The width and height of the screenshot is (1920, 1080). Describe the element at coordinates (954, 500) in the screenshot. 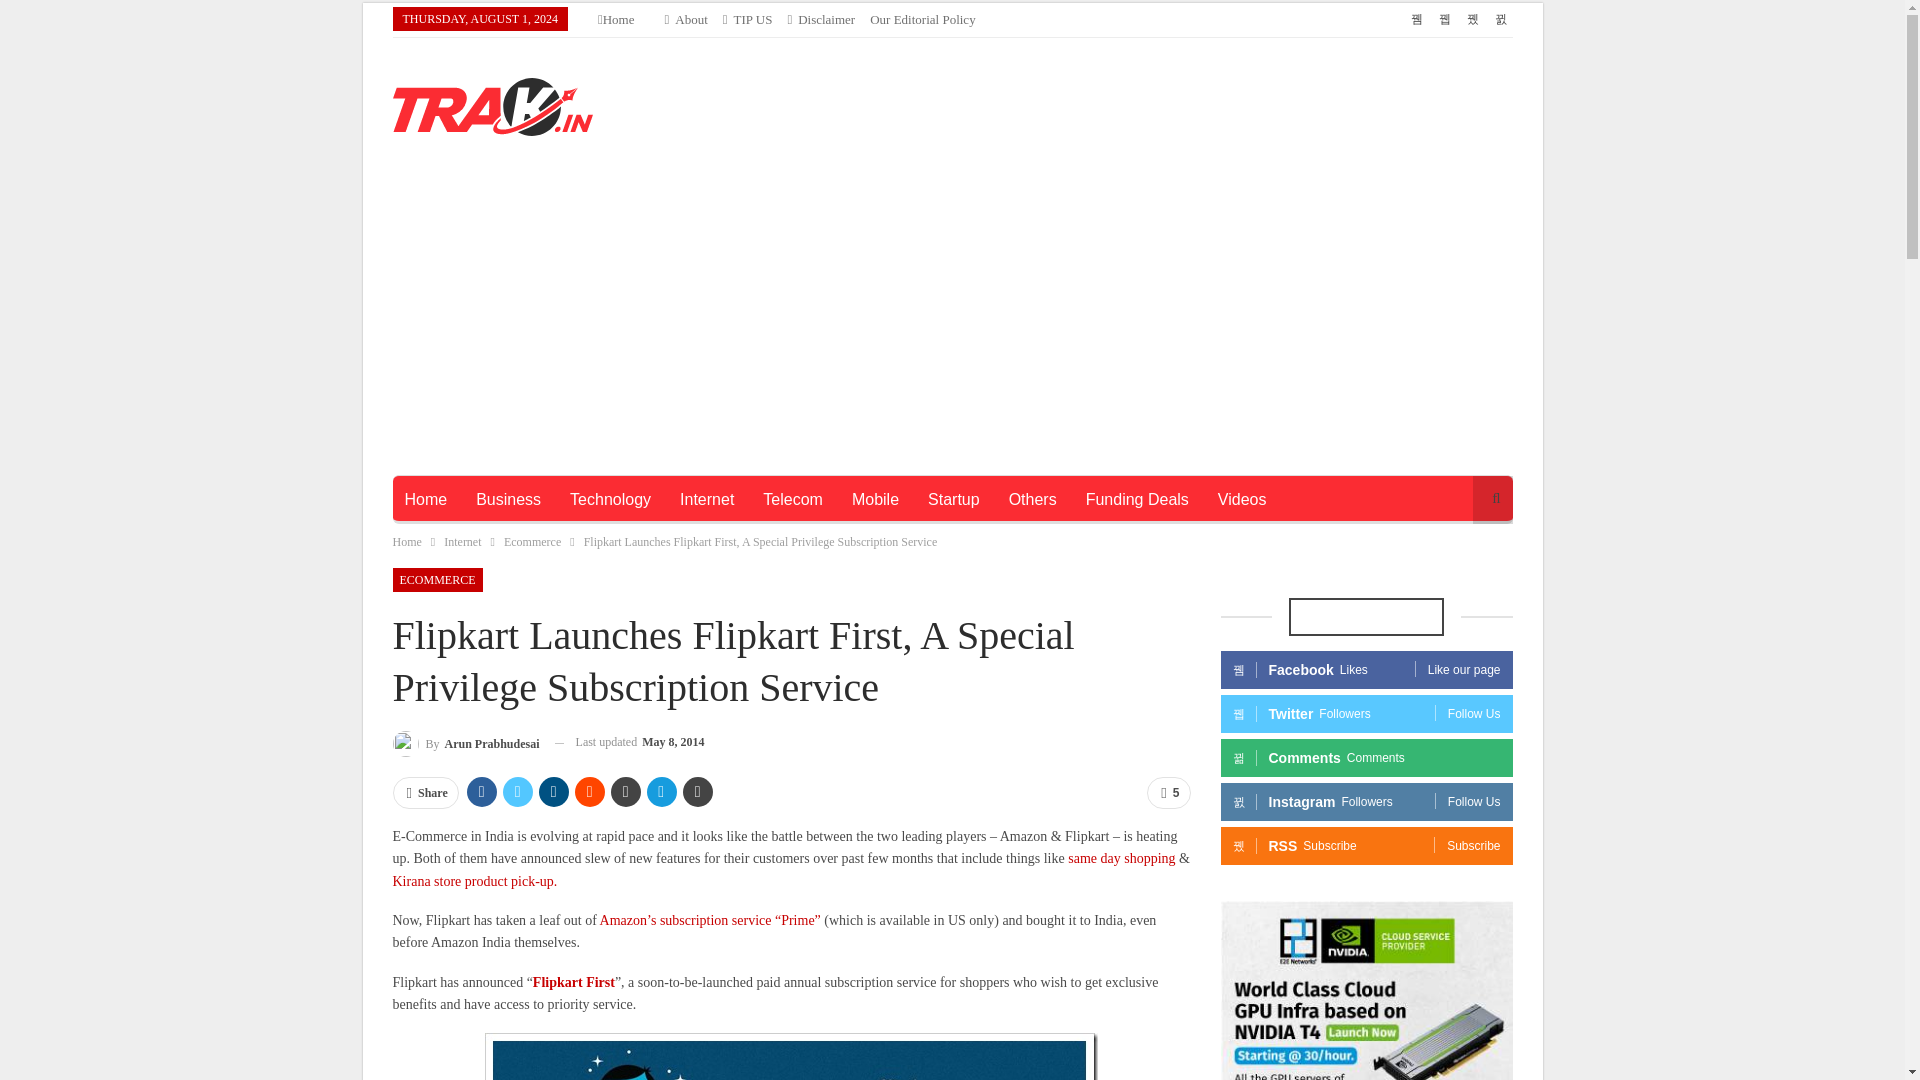

I see `Startup` at that location.